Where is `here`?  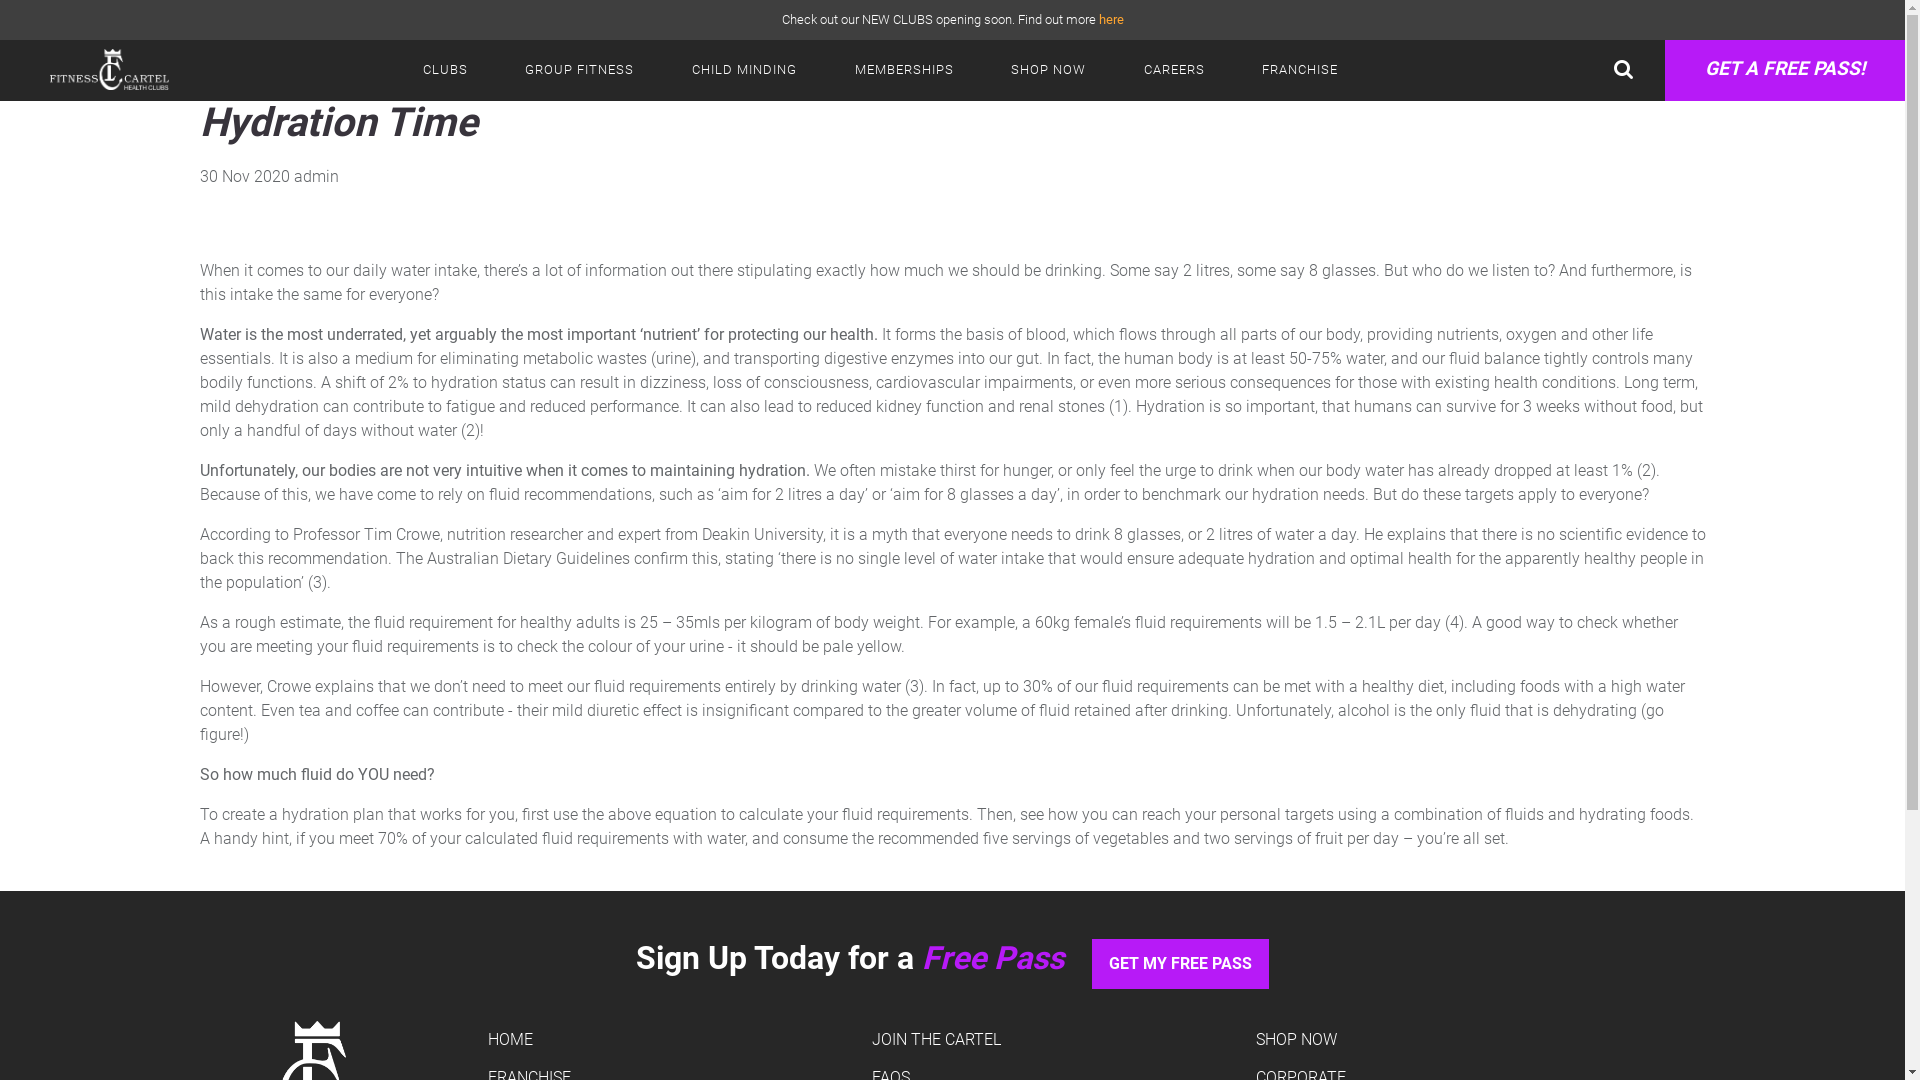
here is located at coordinates (1110, 20).